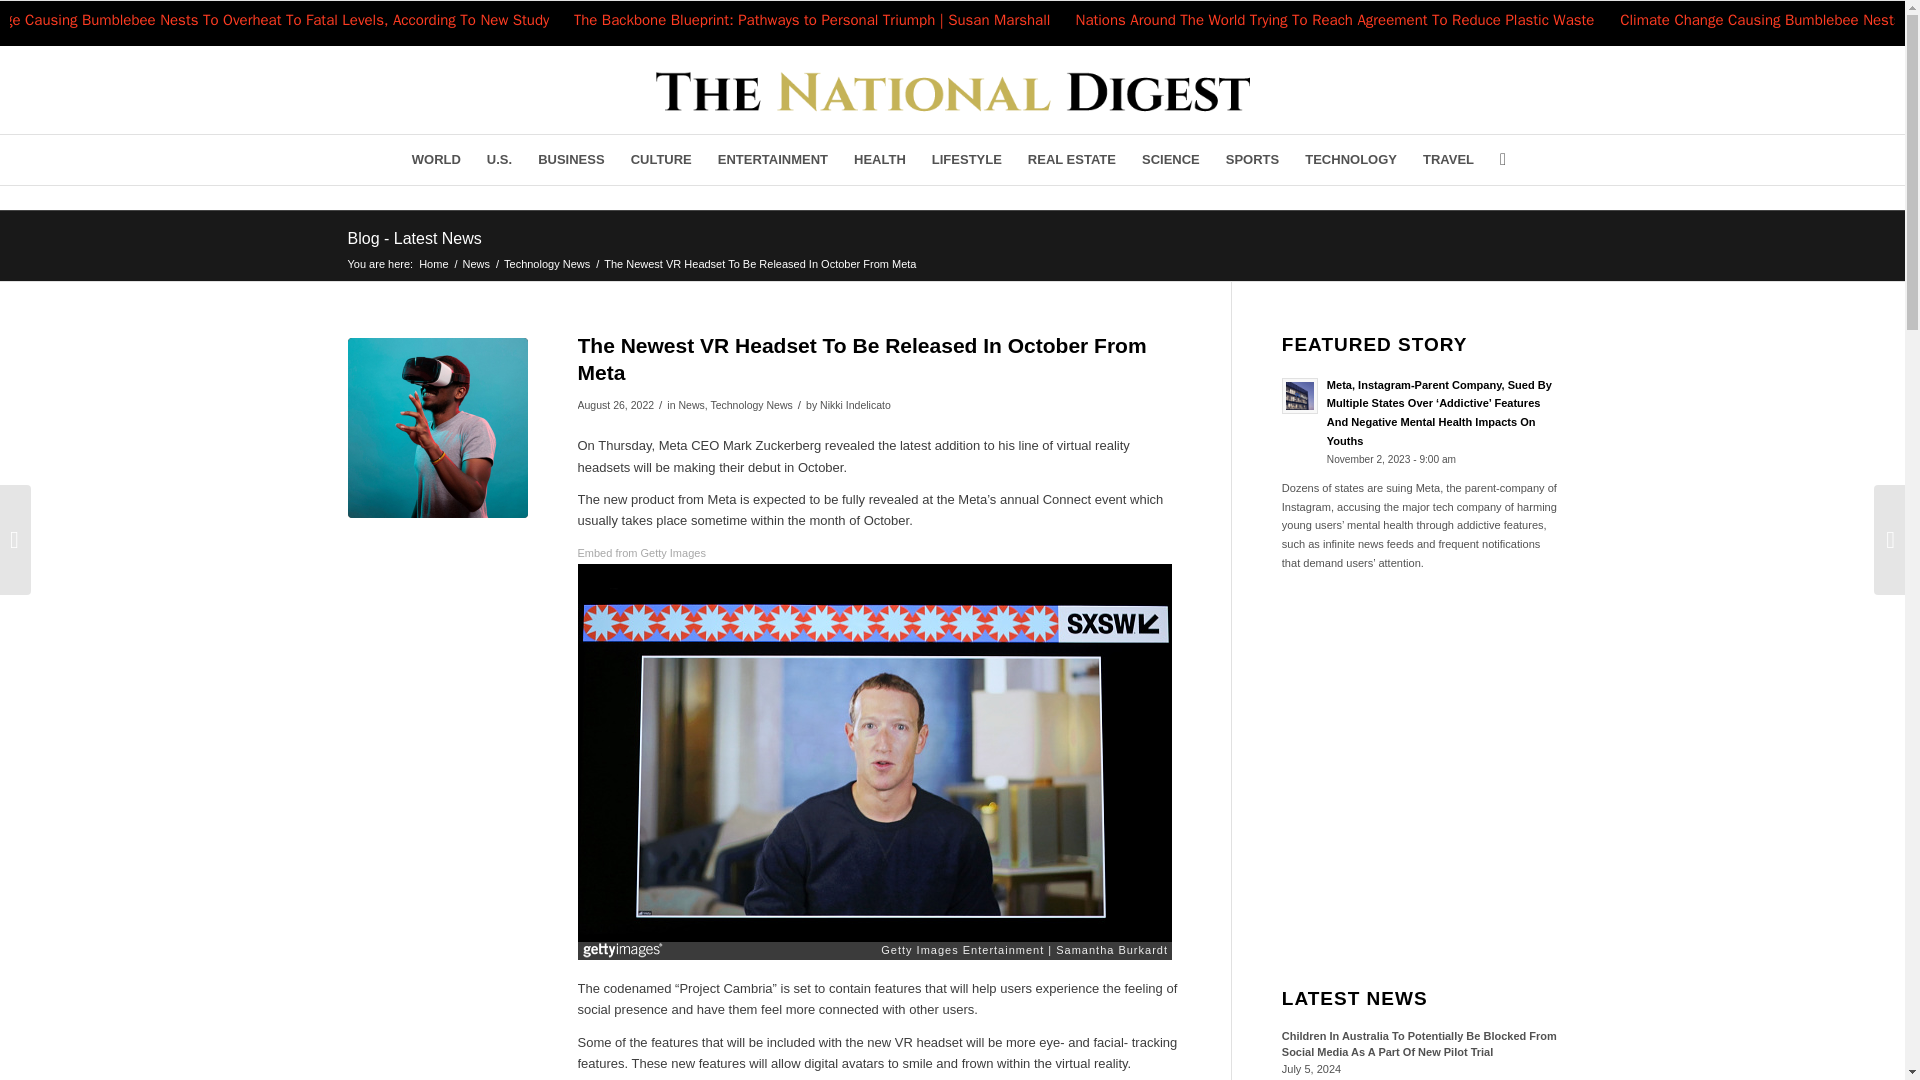 The image size is (1920, 1080). I want to click on Blog - Latest News, so click(414, 238).